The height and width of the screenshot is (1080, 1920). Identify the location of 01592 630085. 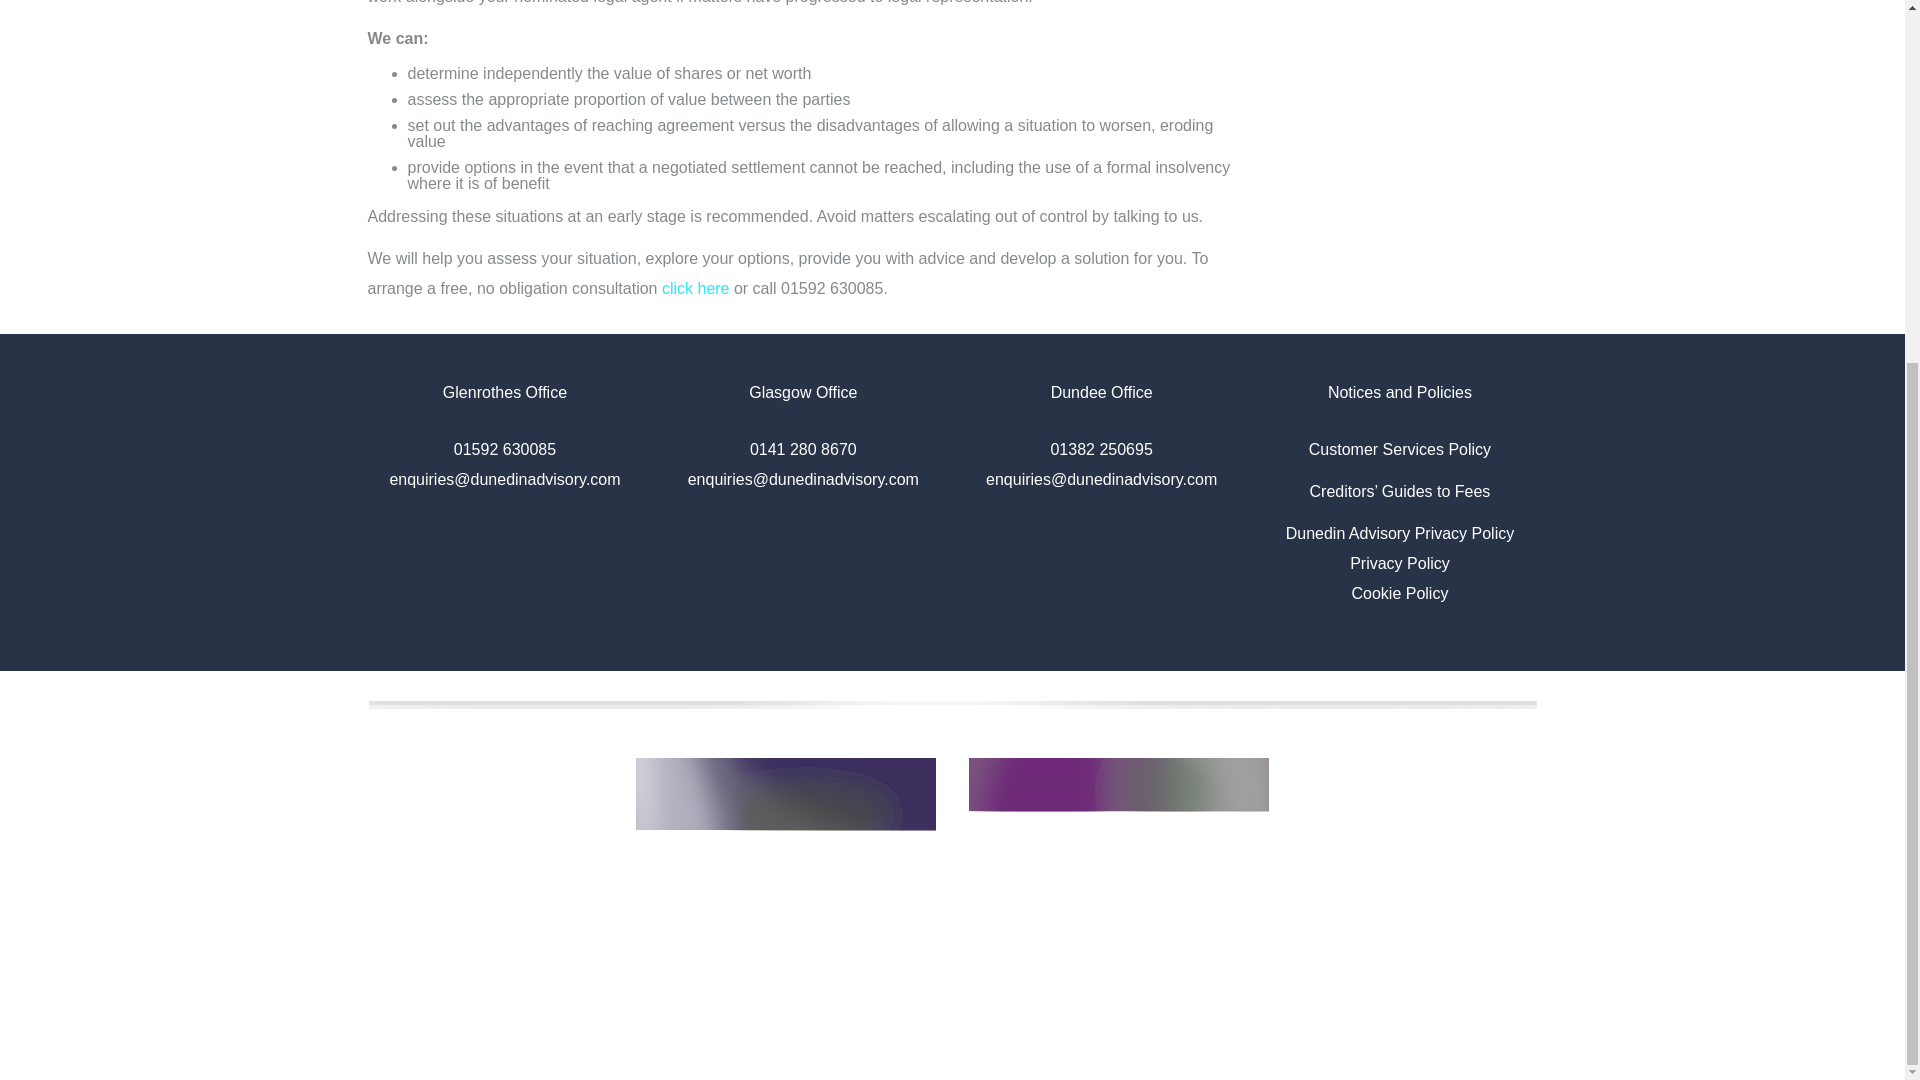
(504, 448).